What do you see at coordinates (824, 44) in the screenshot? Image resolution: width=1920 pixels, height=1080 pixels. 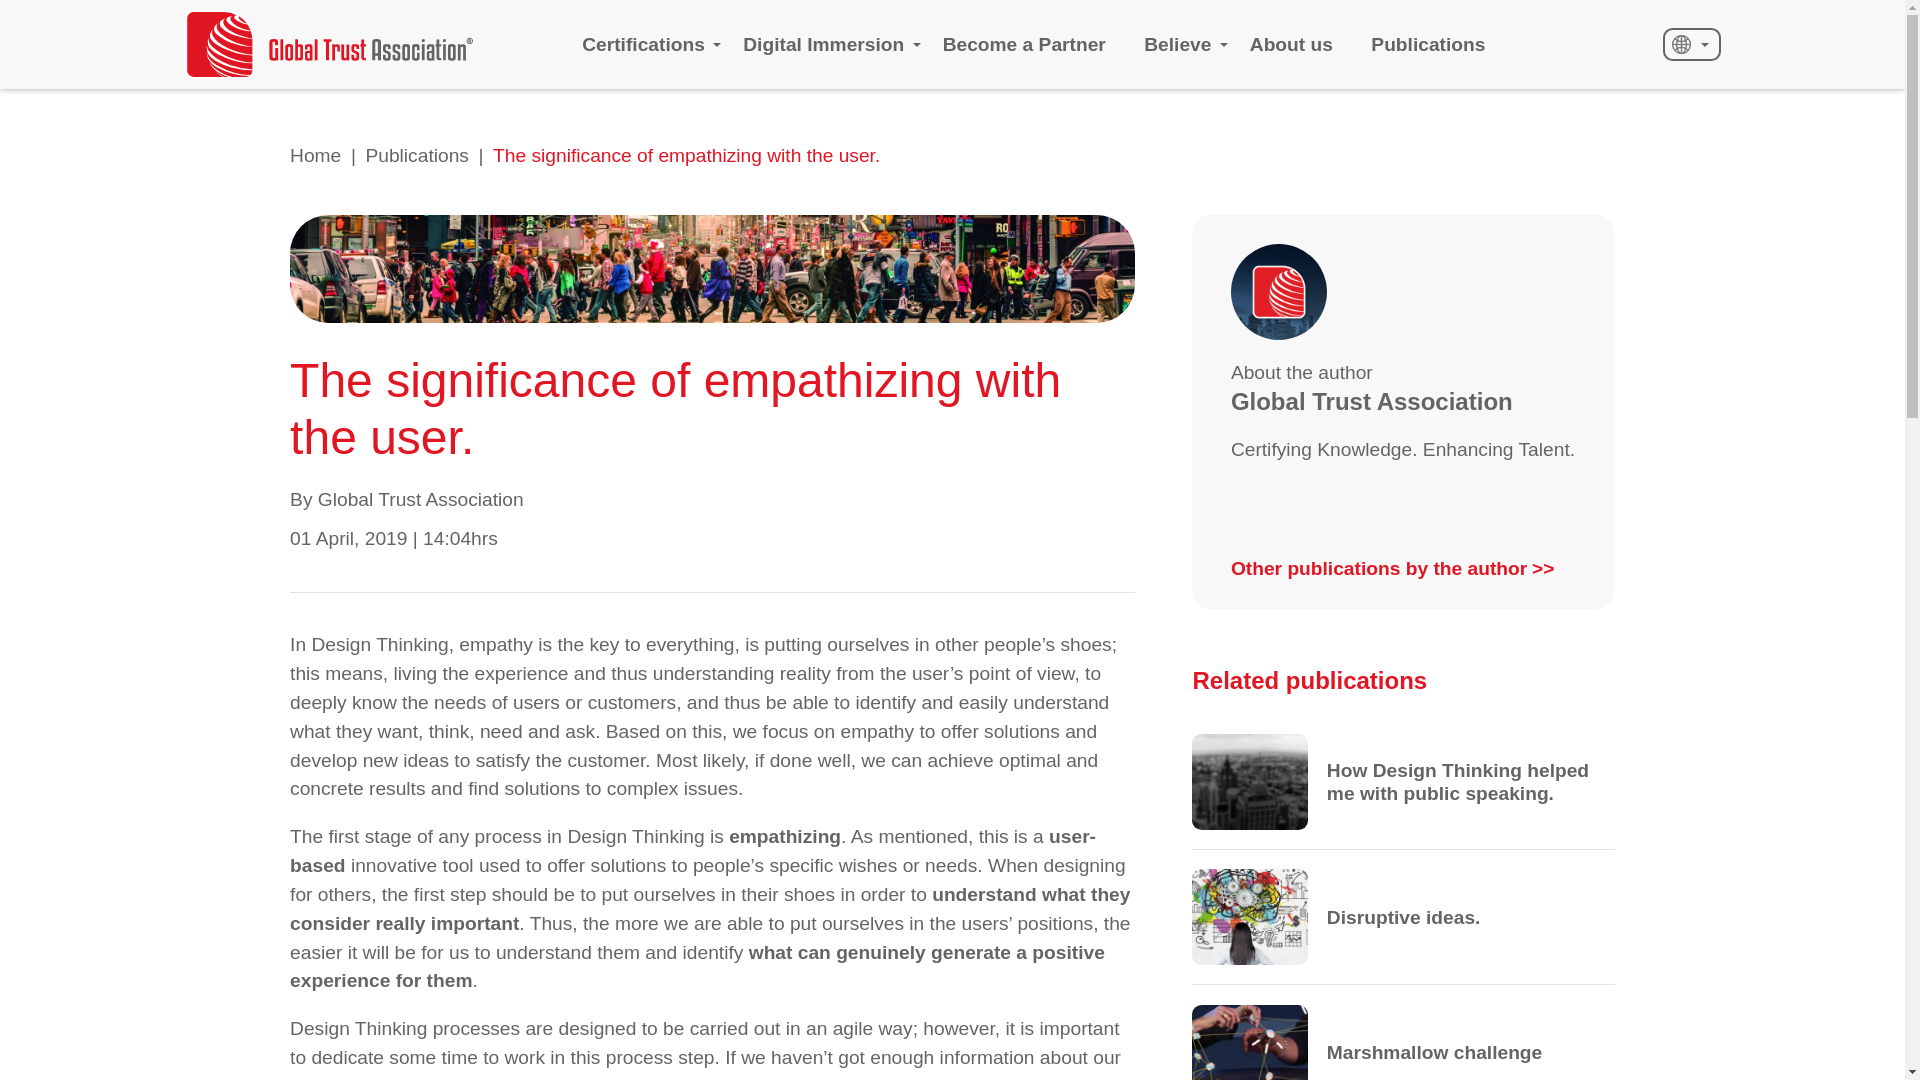 I see `Digital Immersion` at bounding box center [824, 44].